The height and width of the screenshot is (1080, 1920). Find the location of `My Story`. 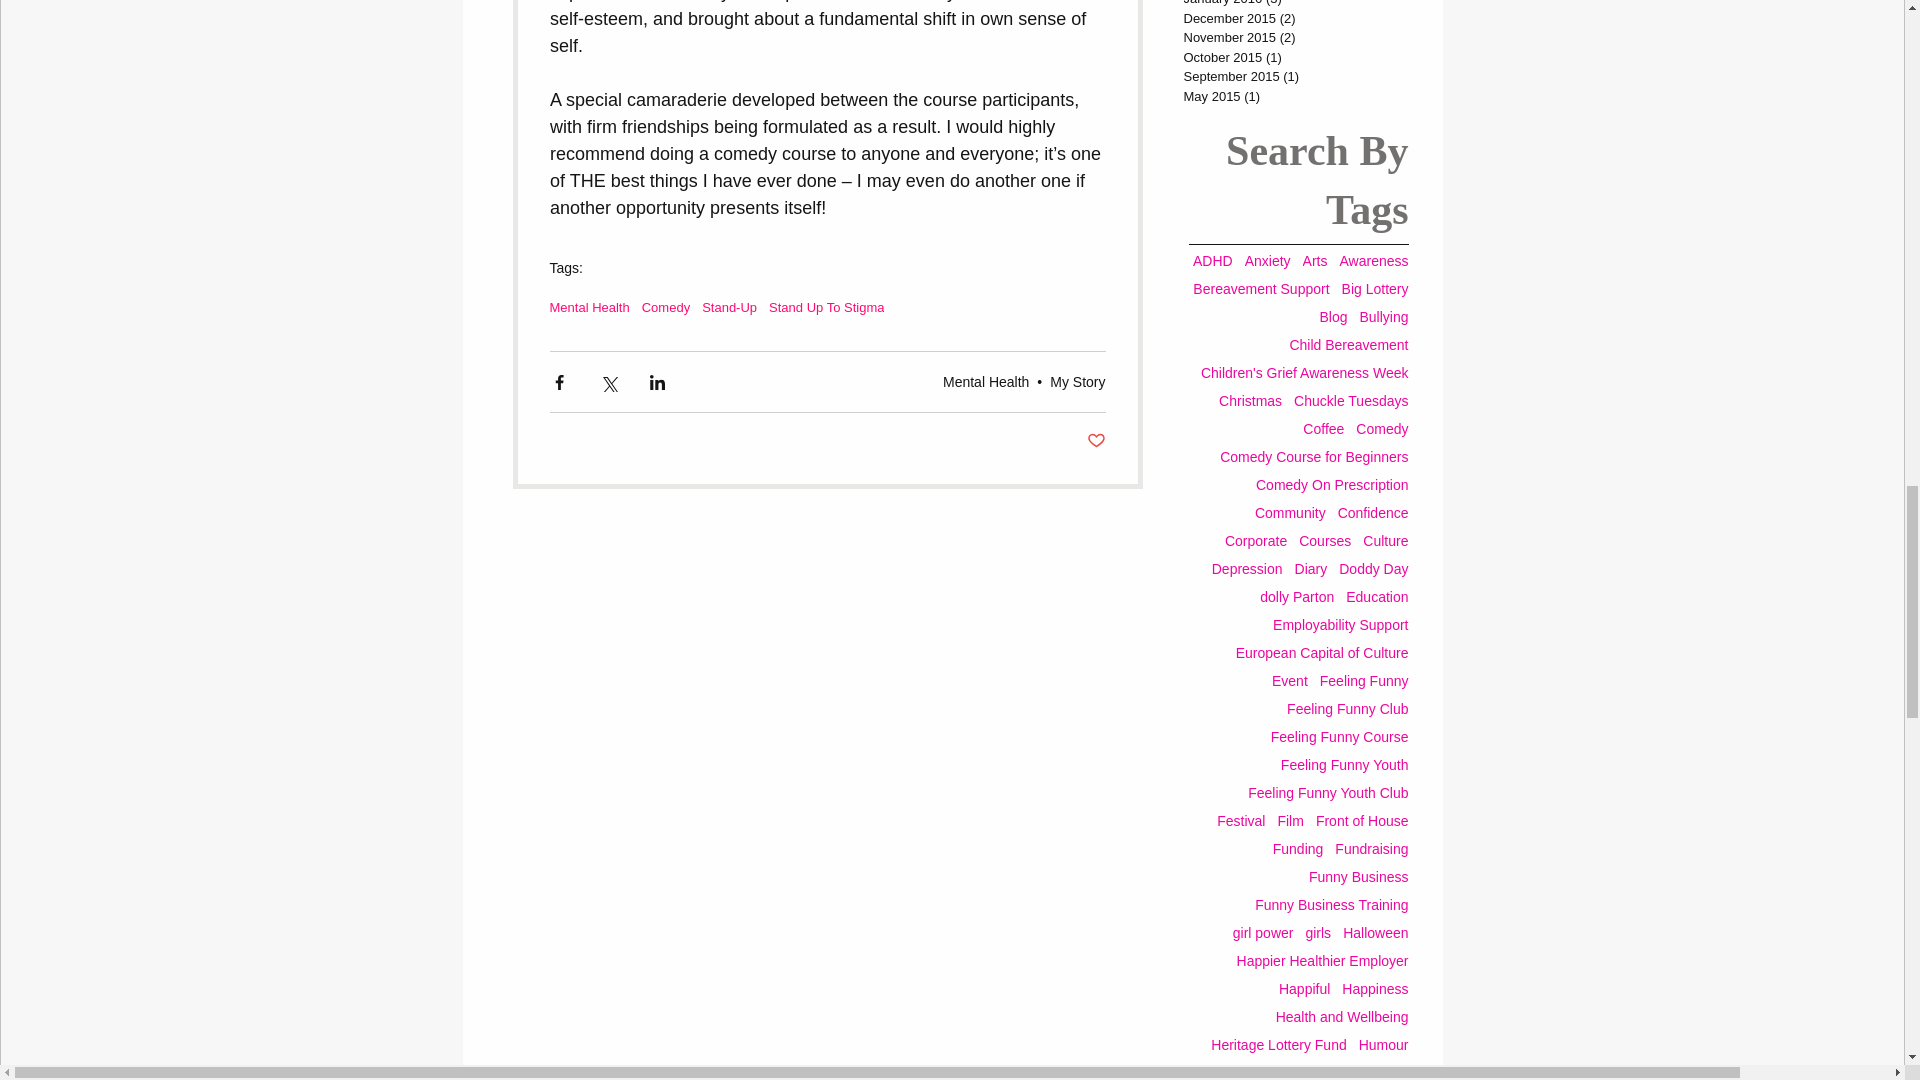

My Story is located at coordinates (1078, 381).